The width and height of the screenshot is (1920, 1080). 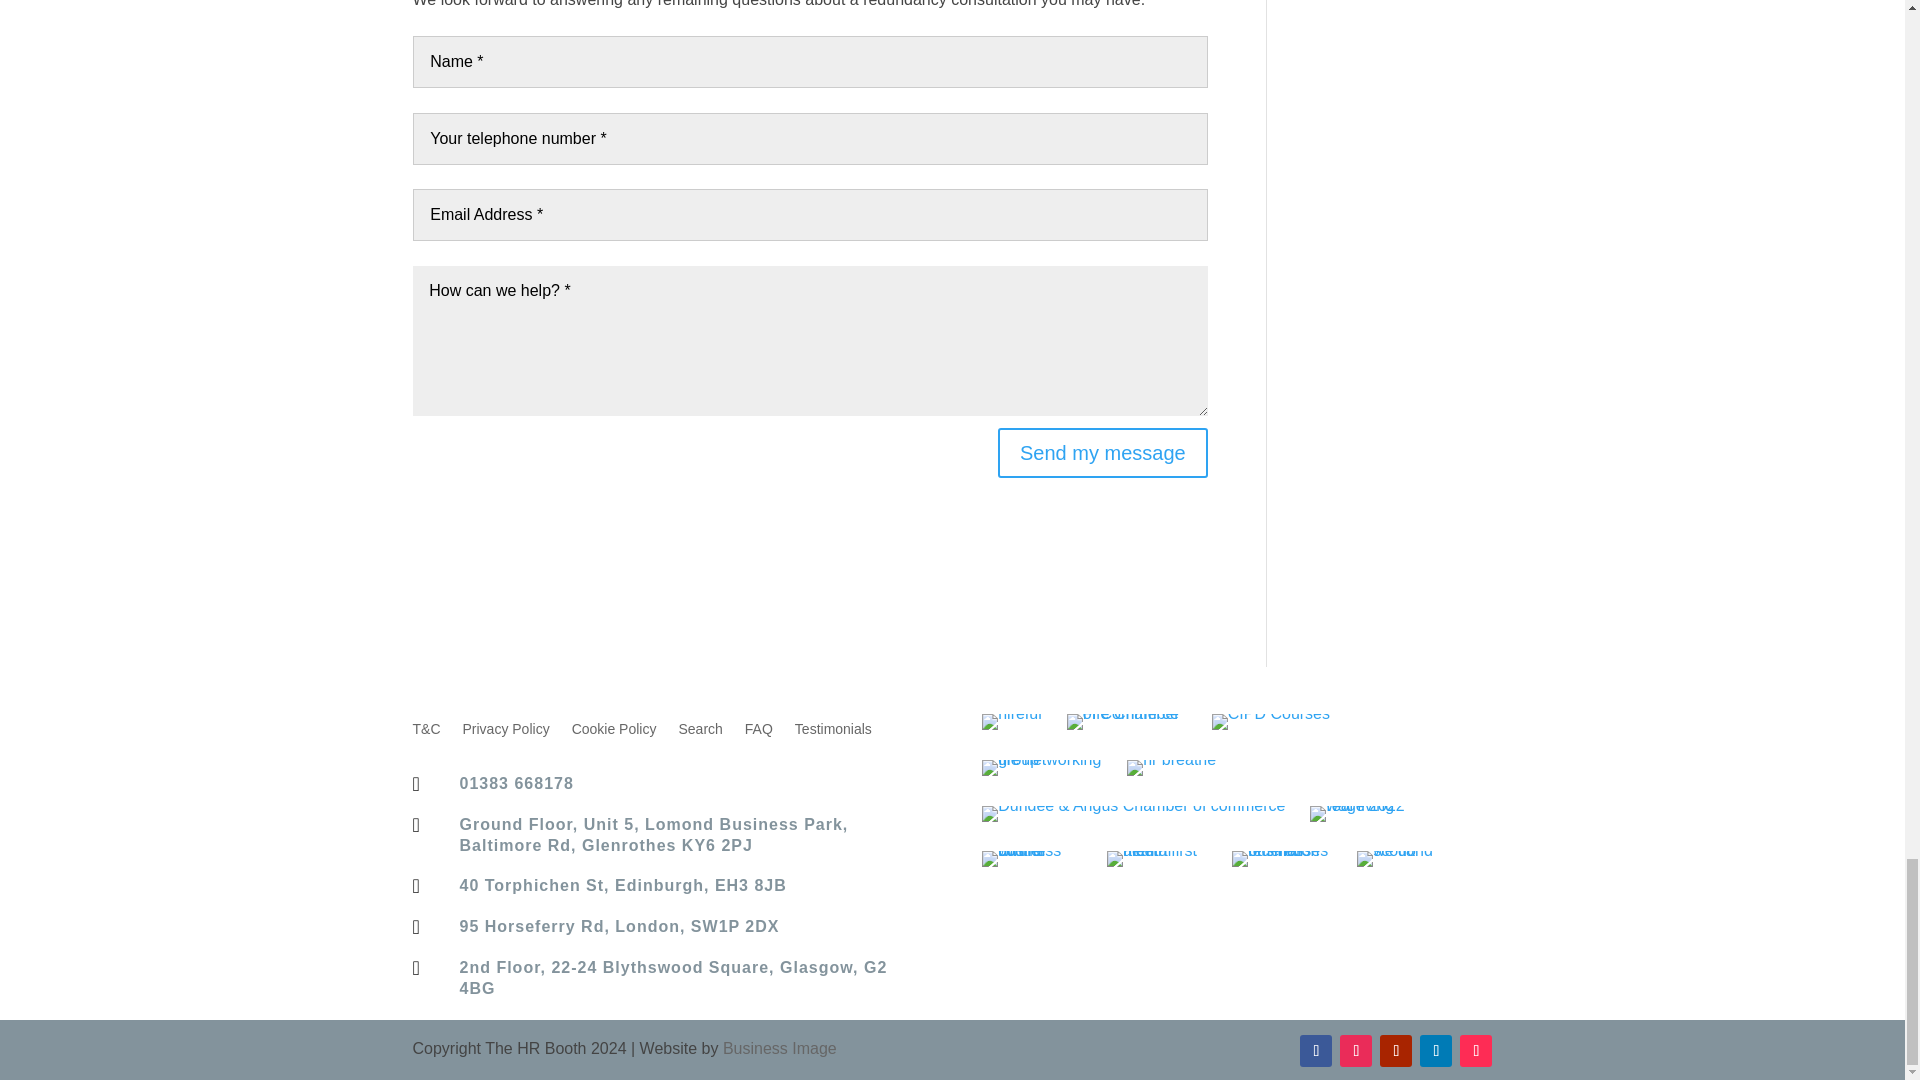 I want to click on Partner-Badge-GOLD-png-300x265, so click(x=1171, y=768).